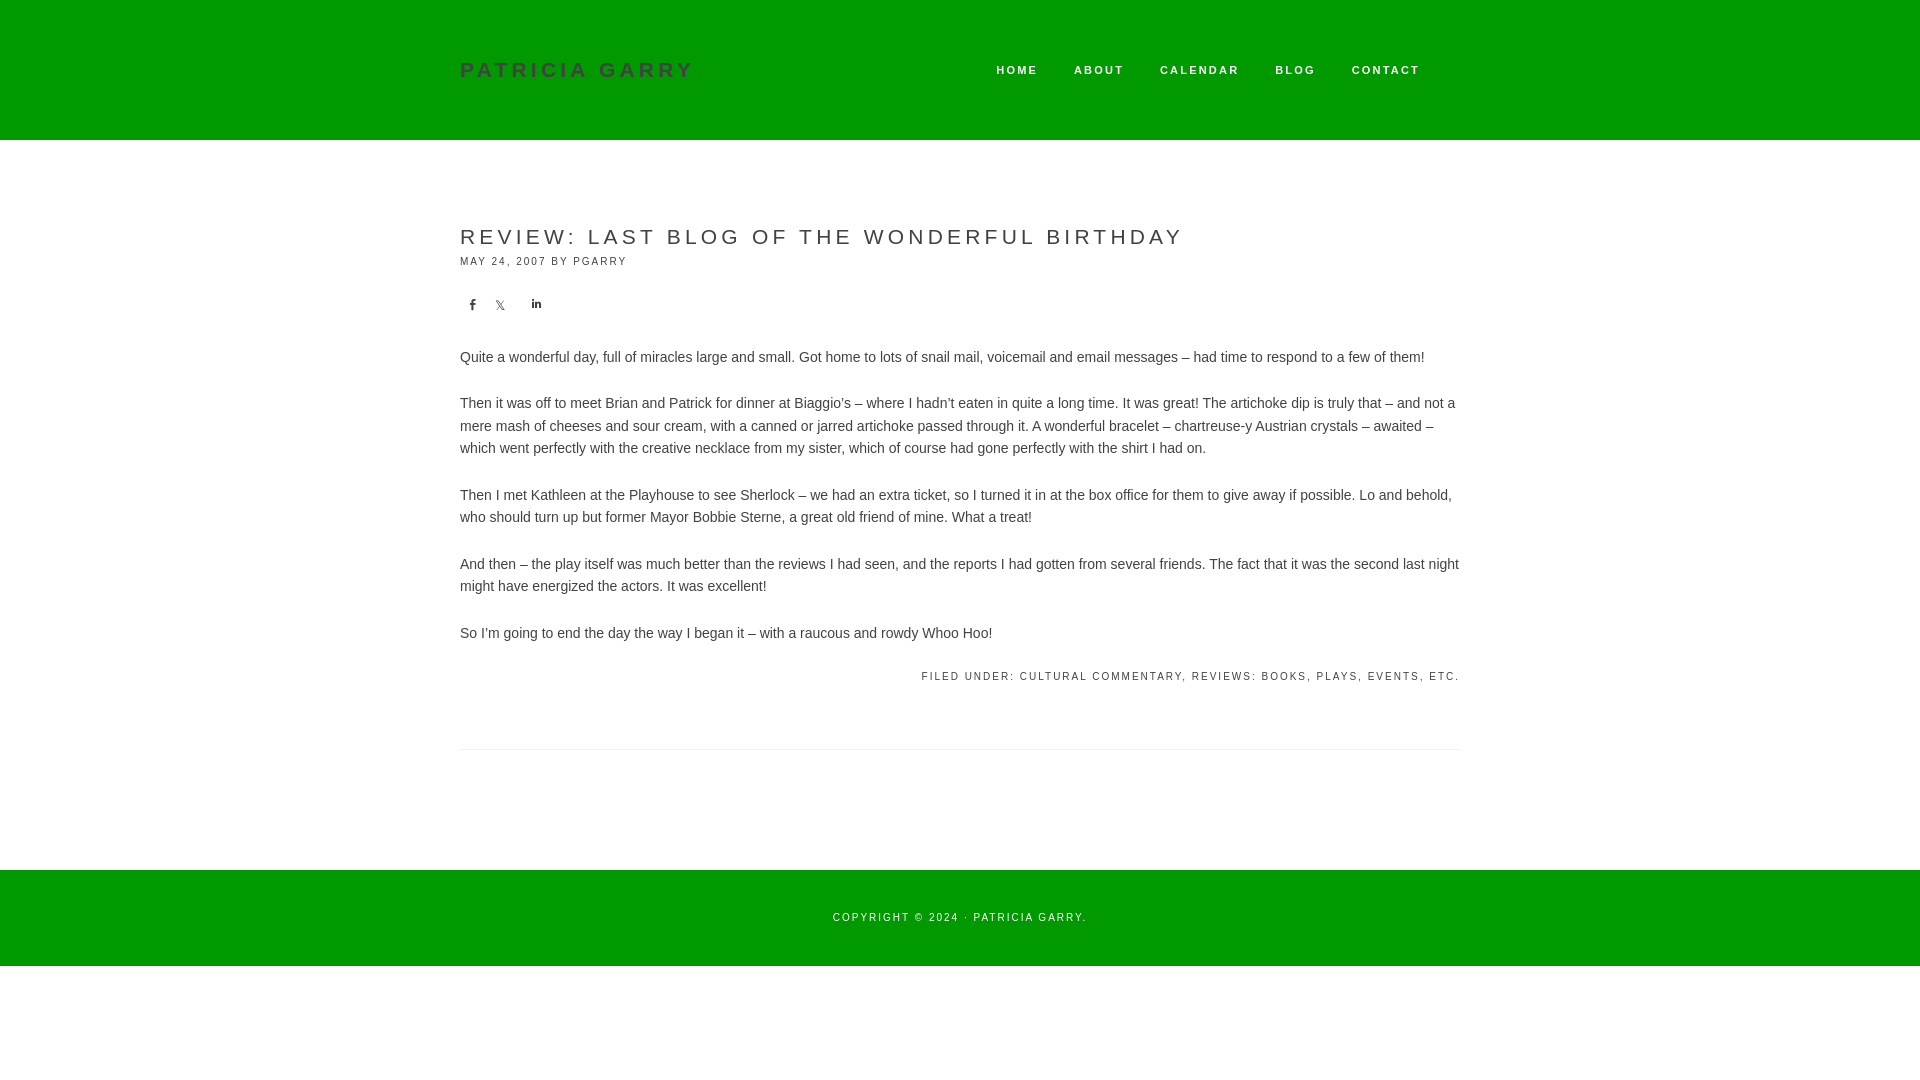  Describe the element at coordinates (1386, 70) in the screenshot. I see `CONTACT` at that location.